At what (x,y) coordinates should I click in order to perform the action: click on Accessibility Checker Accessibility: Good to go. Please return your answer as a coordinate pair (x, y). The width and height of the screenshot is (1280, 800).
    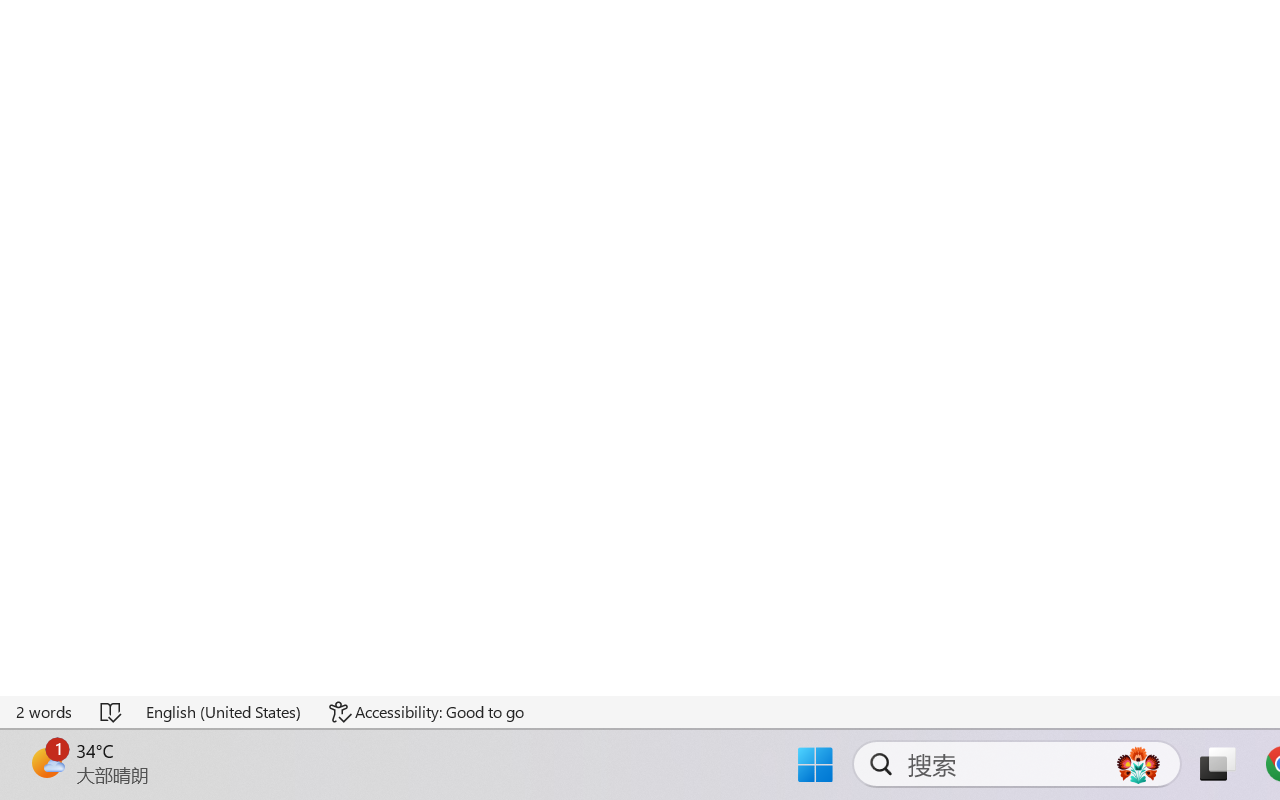
    Looking at the image, I should click on (426, 712).